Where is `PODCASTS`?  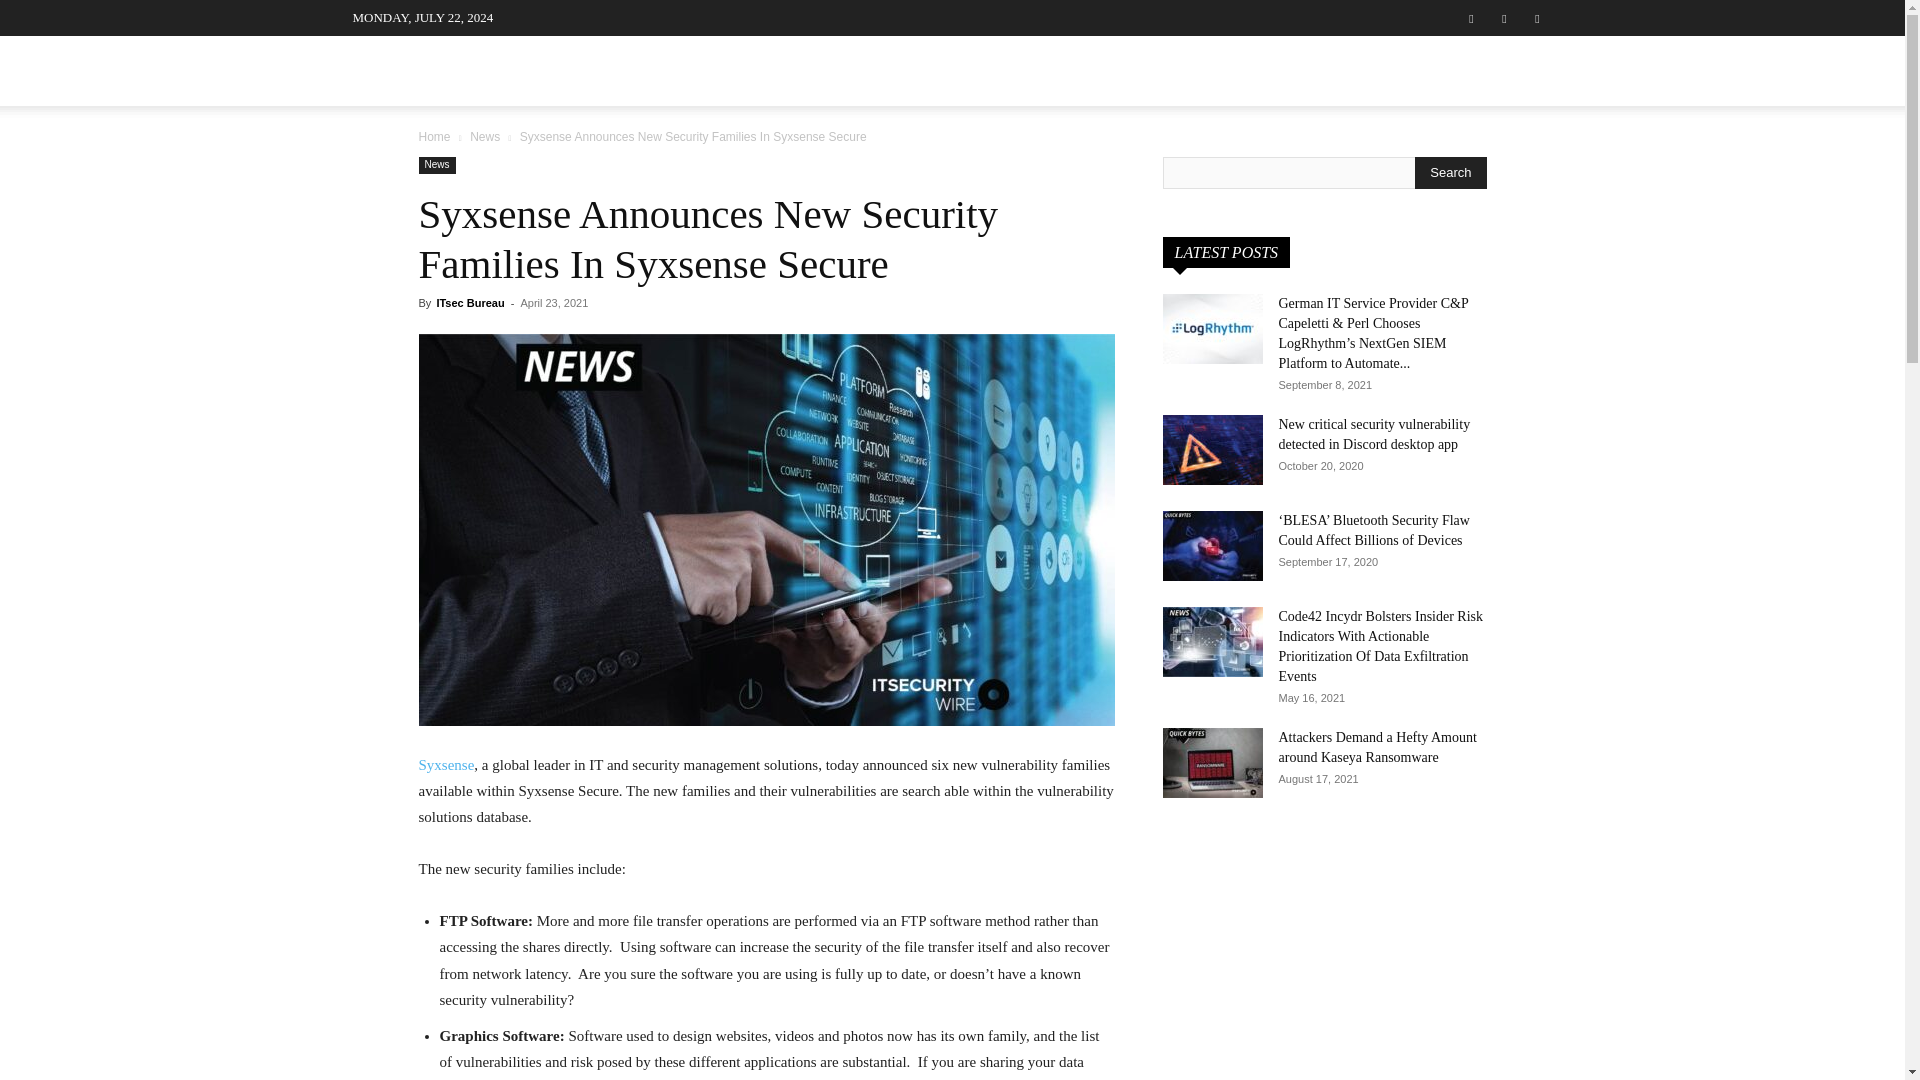 PODCASTS is located at coordinates (916, 70).